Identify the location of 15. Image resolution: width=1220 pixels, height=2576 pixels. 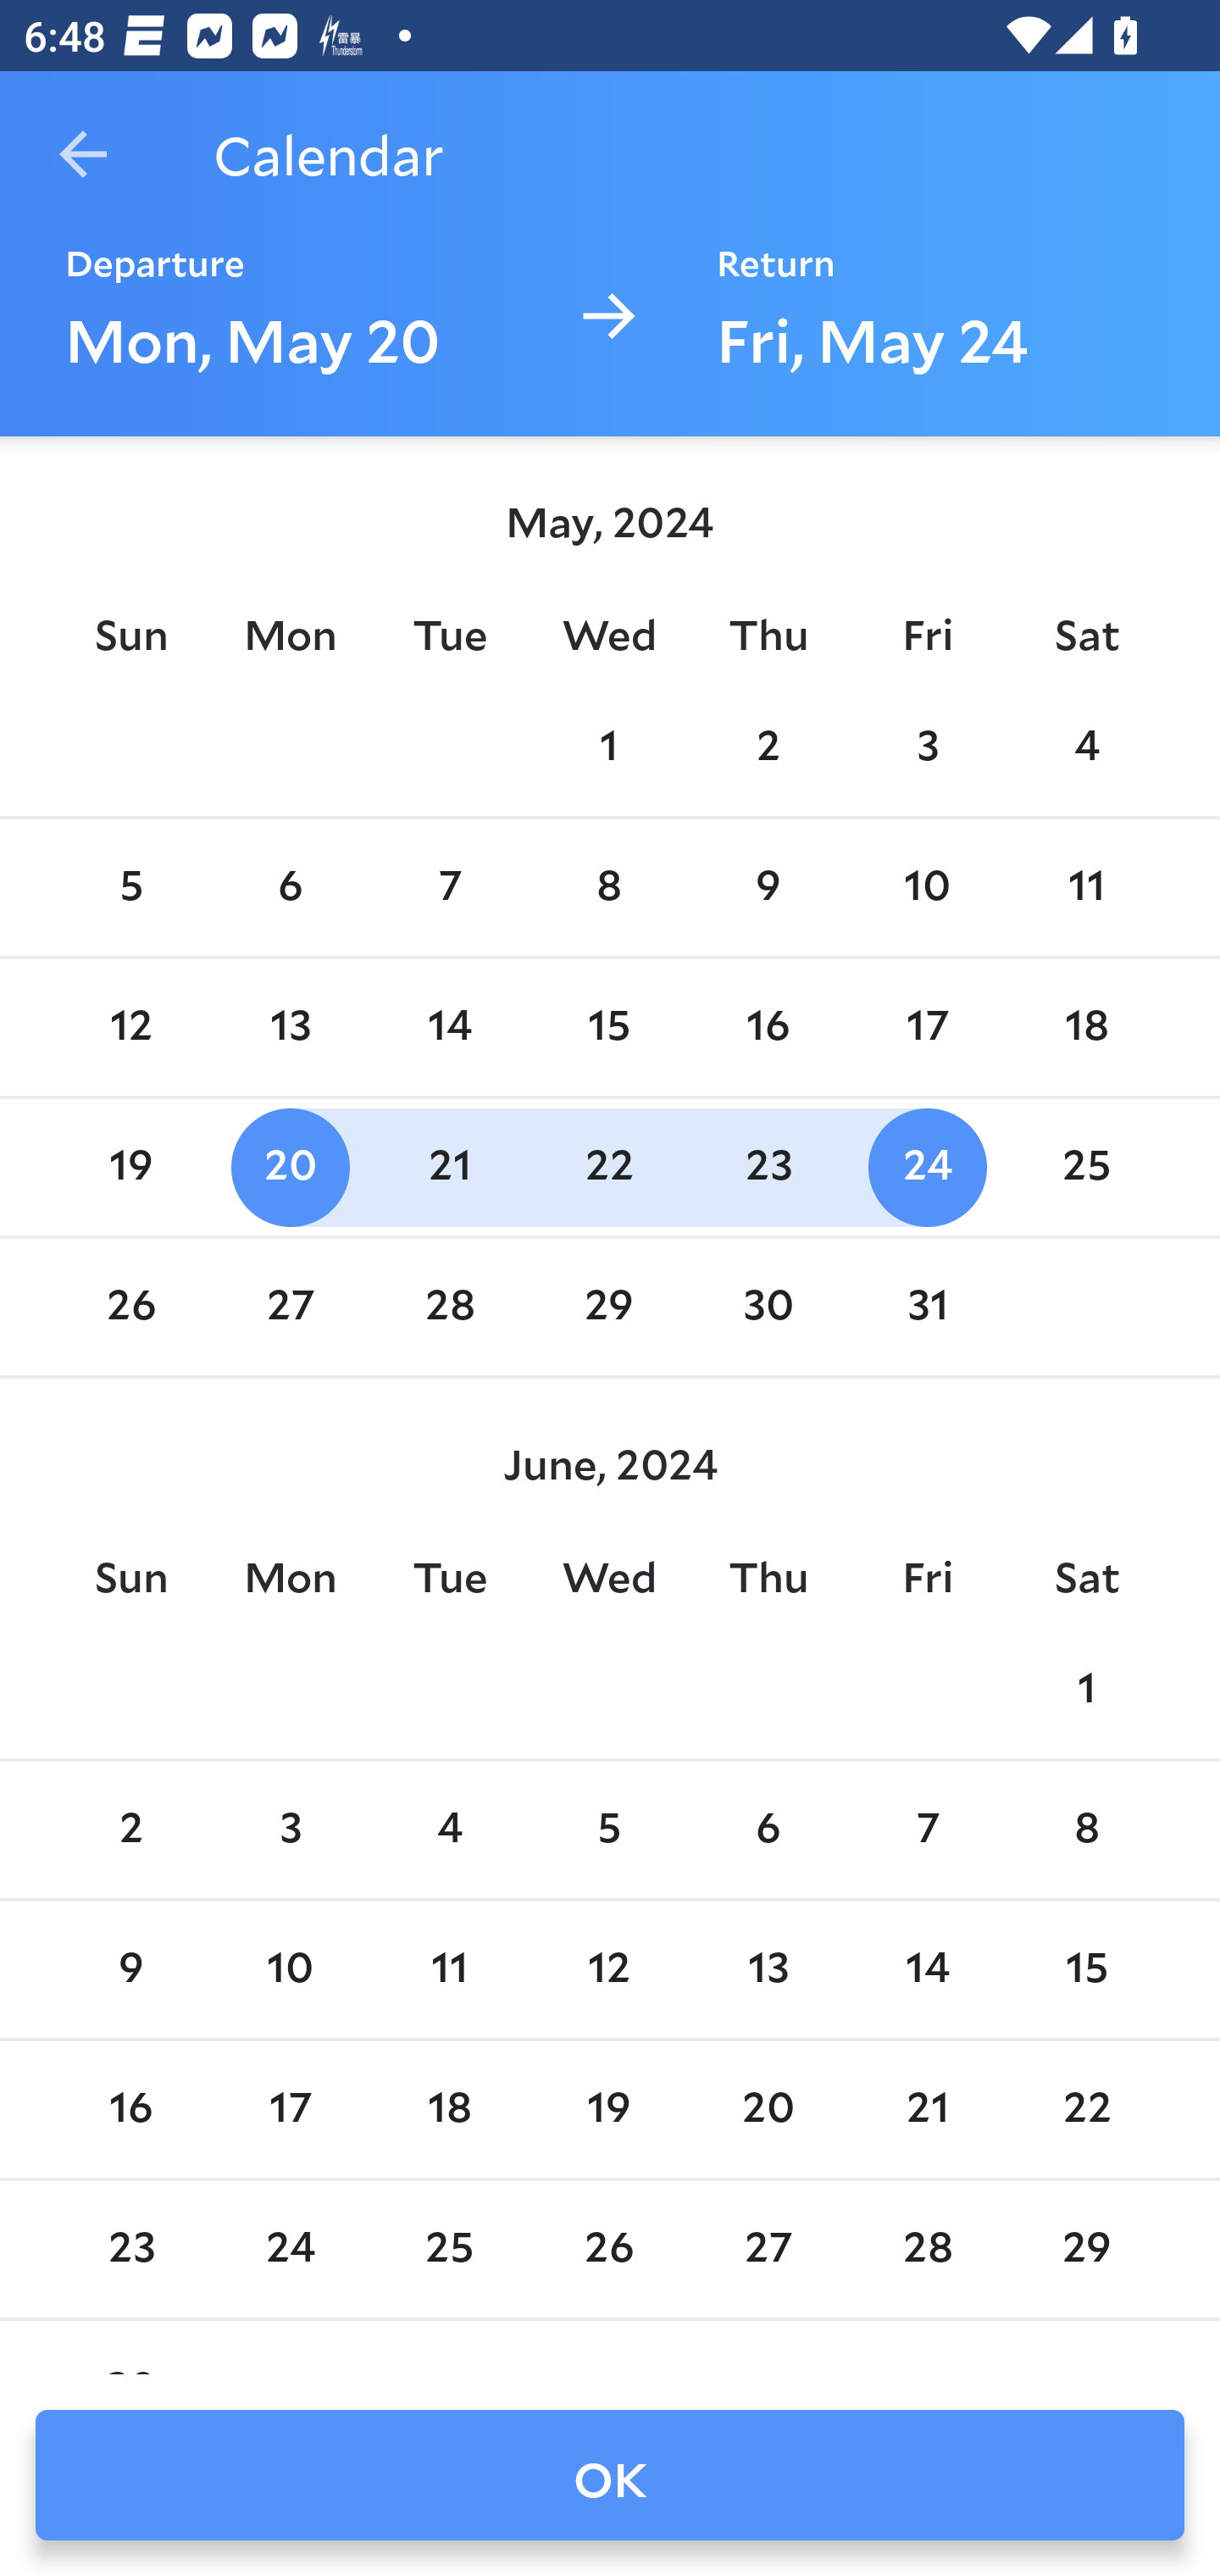
(1086, 1970).